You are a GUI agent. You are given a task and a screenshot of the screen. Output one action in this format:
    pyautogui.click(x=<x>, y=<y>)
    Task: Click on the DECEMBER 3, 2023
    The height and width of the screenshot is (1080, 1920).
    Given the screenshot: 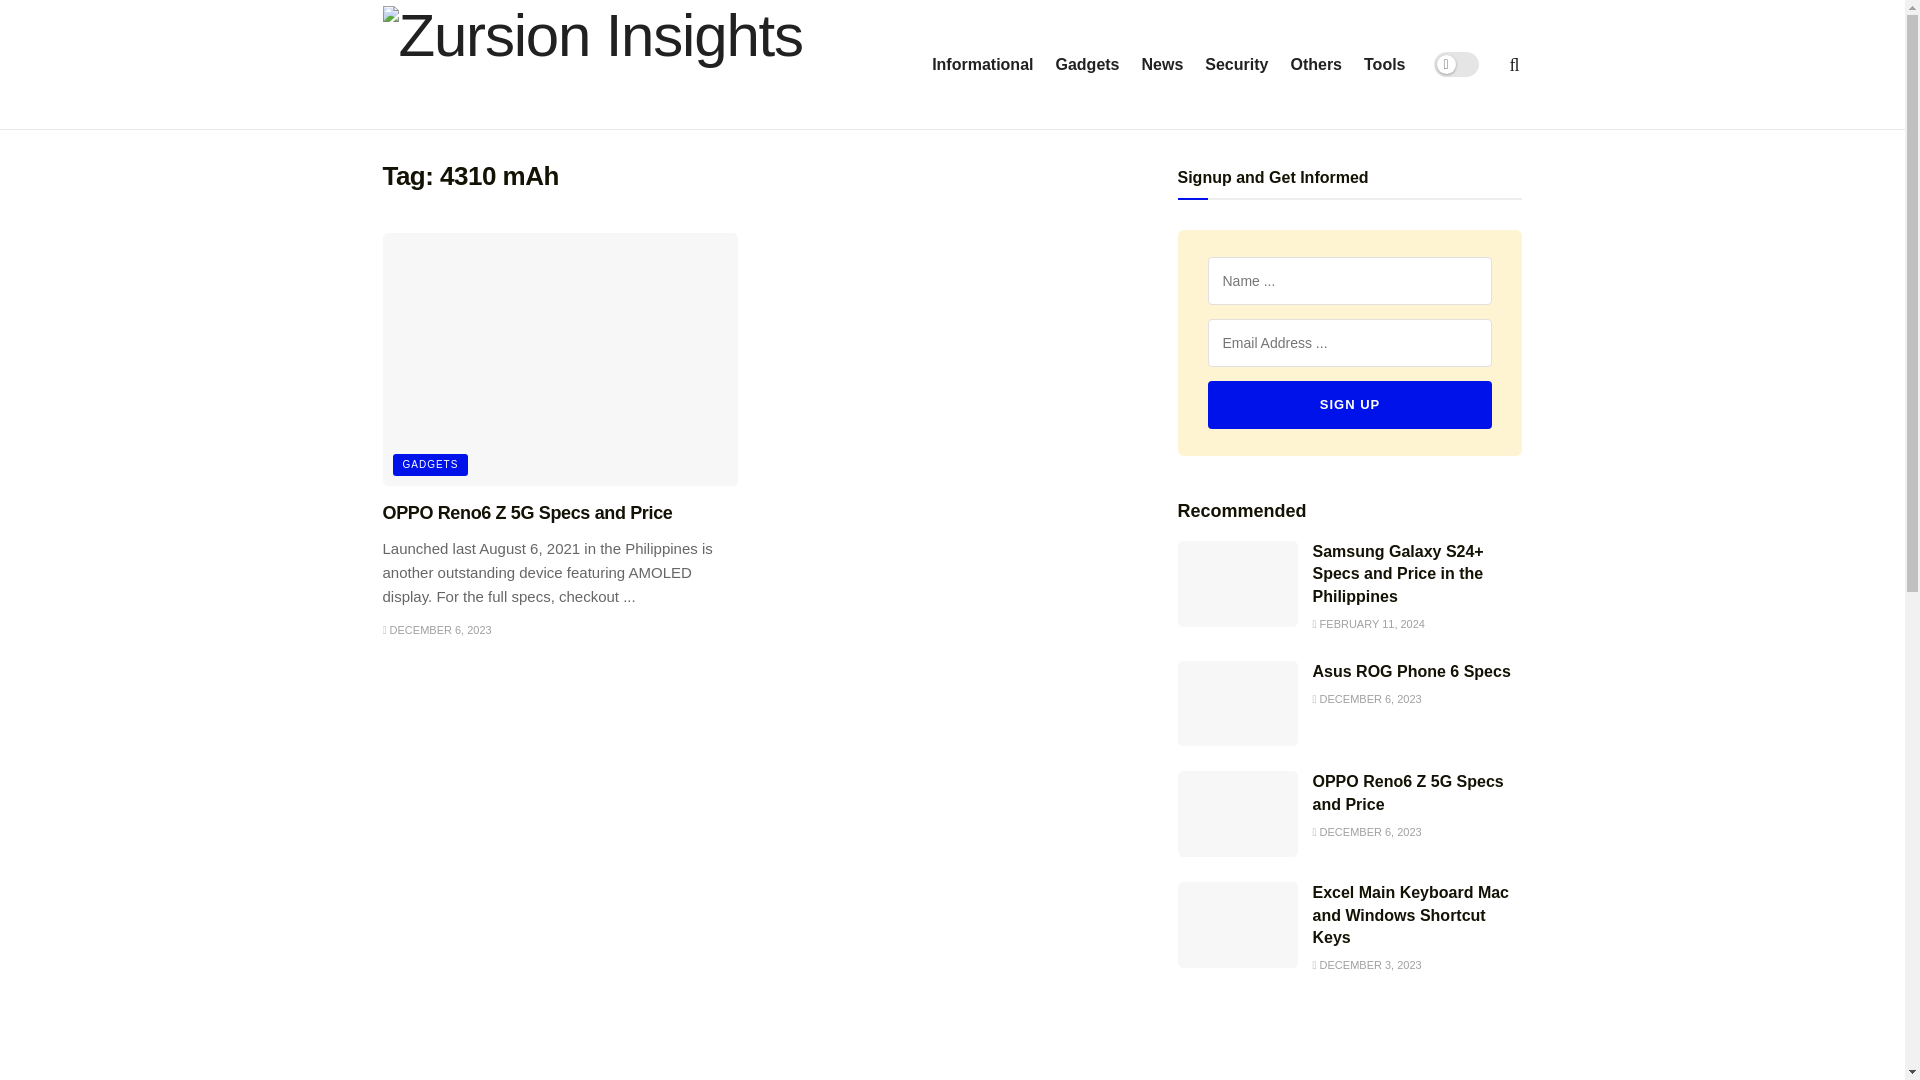 What is the action you would take?
    pyautogui.click(x=1366, y=964)
    